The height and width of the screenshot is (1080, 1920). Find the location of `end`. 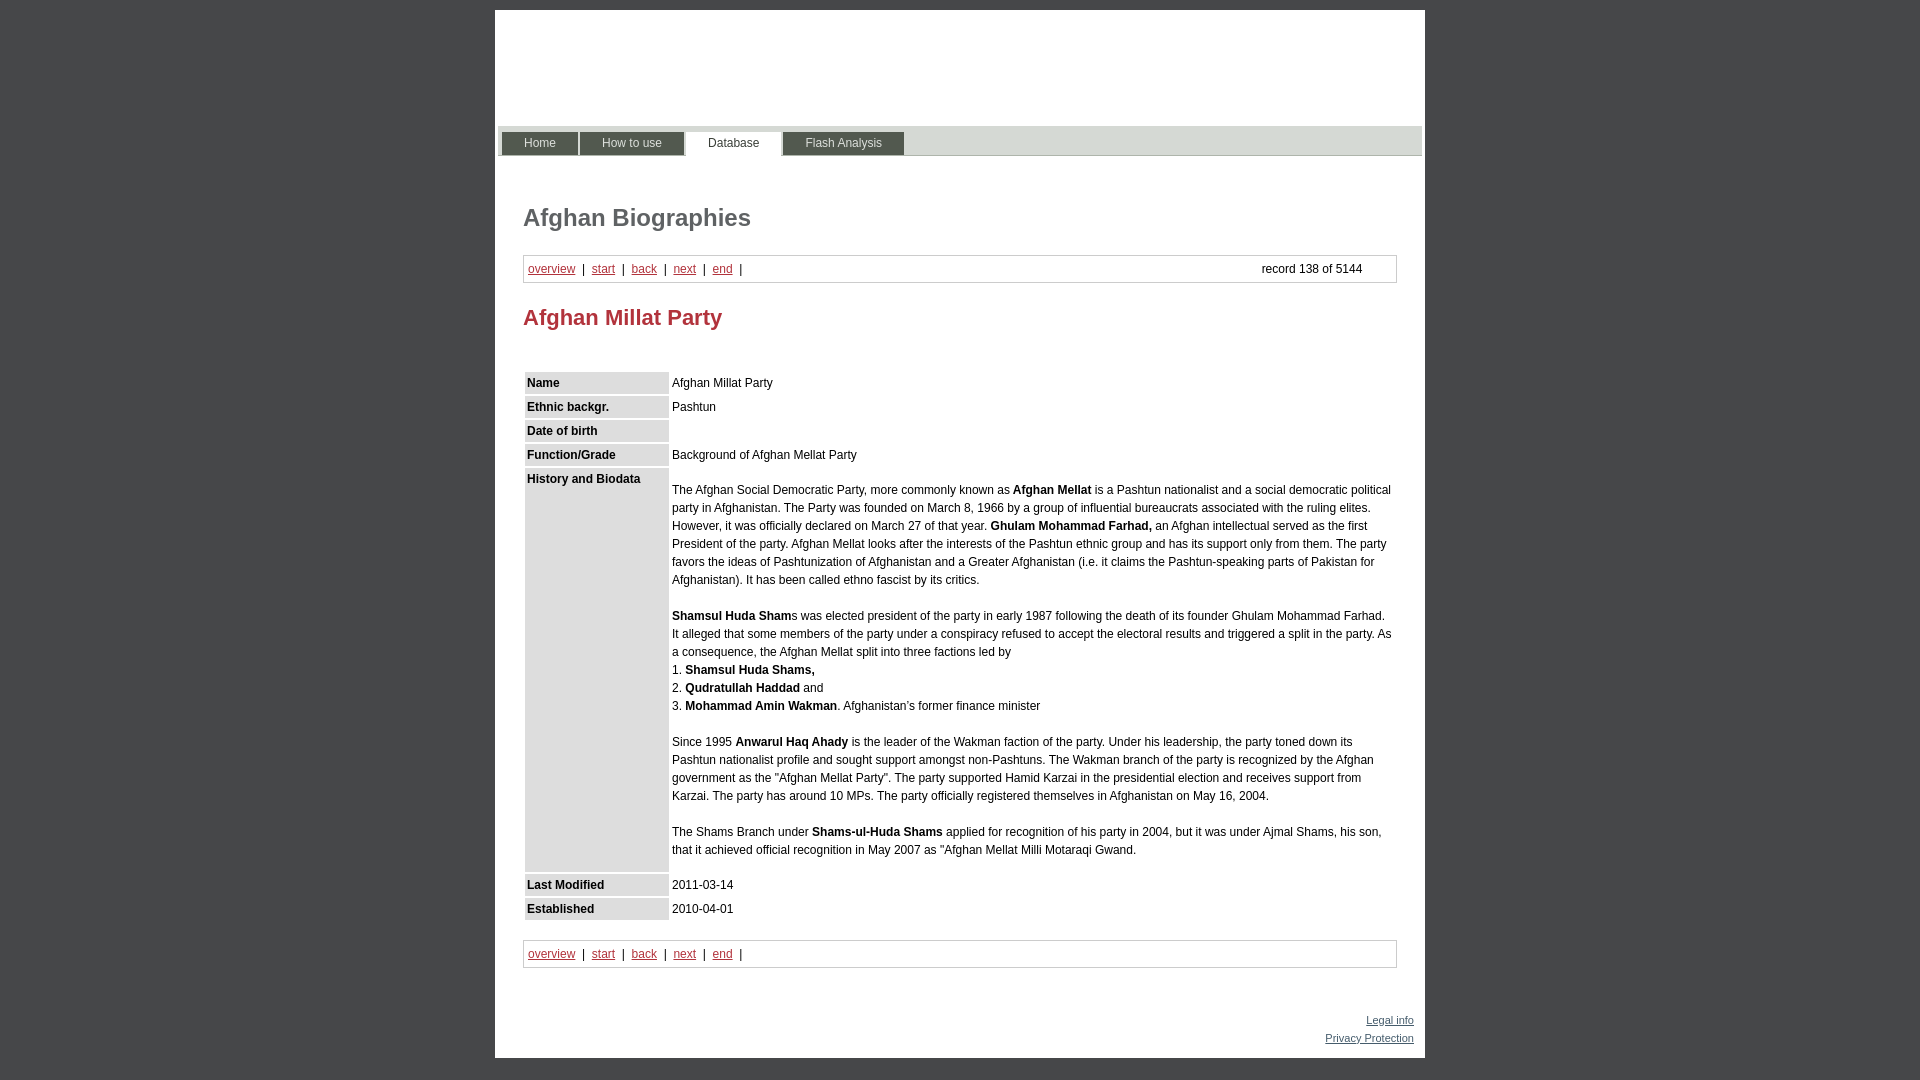

end is located at coordinates (722, 269).